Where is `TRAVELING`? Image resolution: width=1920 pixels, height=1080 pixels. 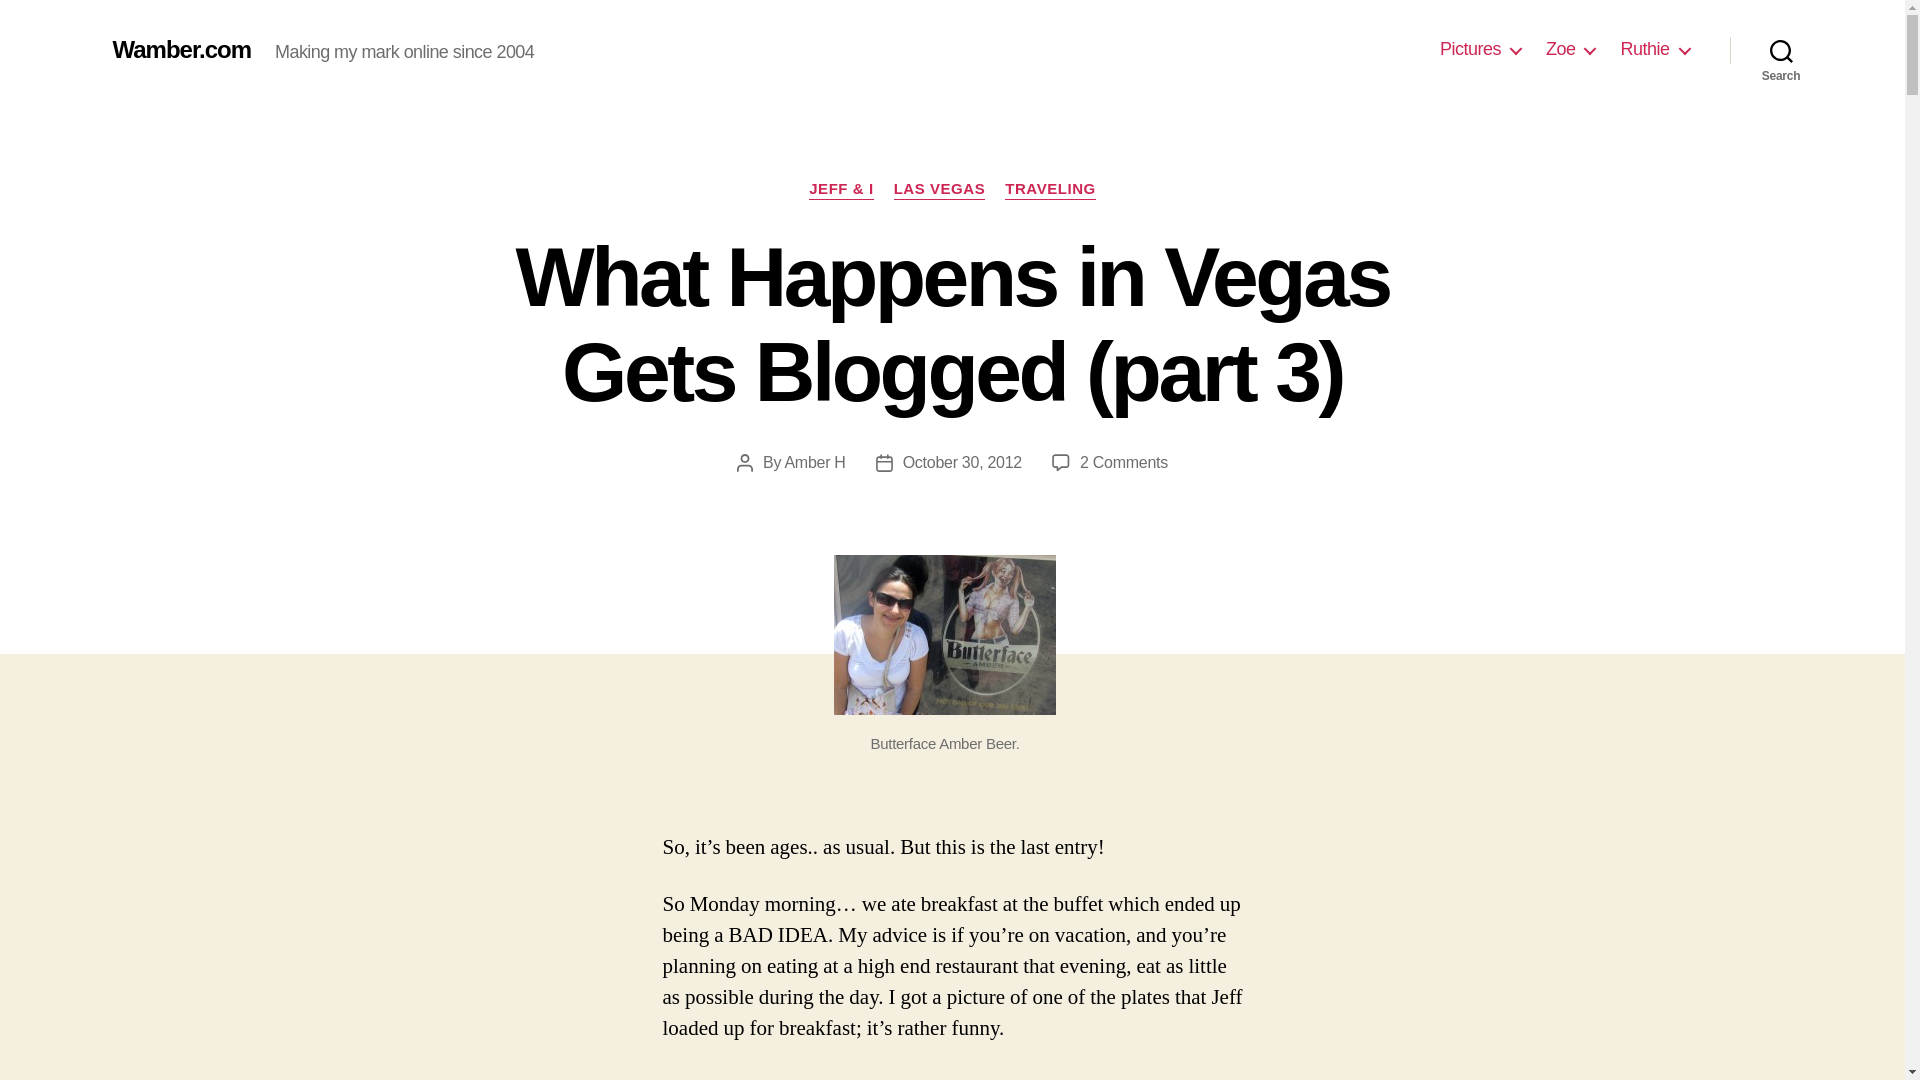 TRAVELING is located at coordinates (1050, 190).